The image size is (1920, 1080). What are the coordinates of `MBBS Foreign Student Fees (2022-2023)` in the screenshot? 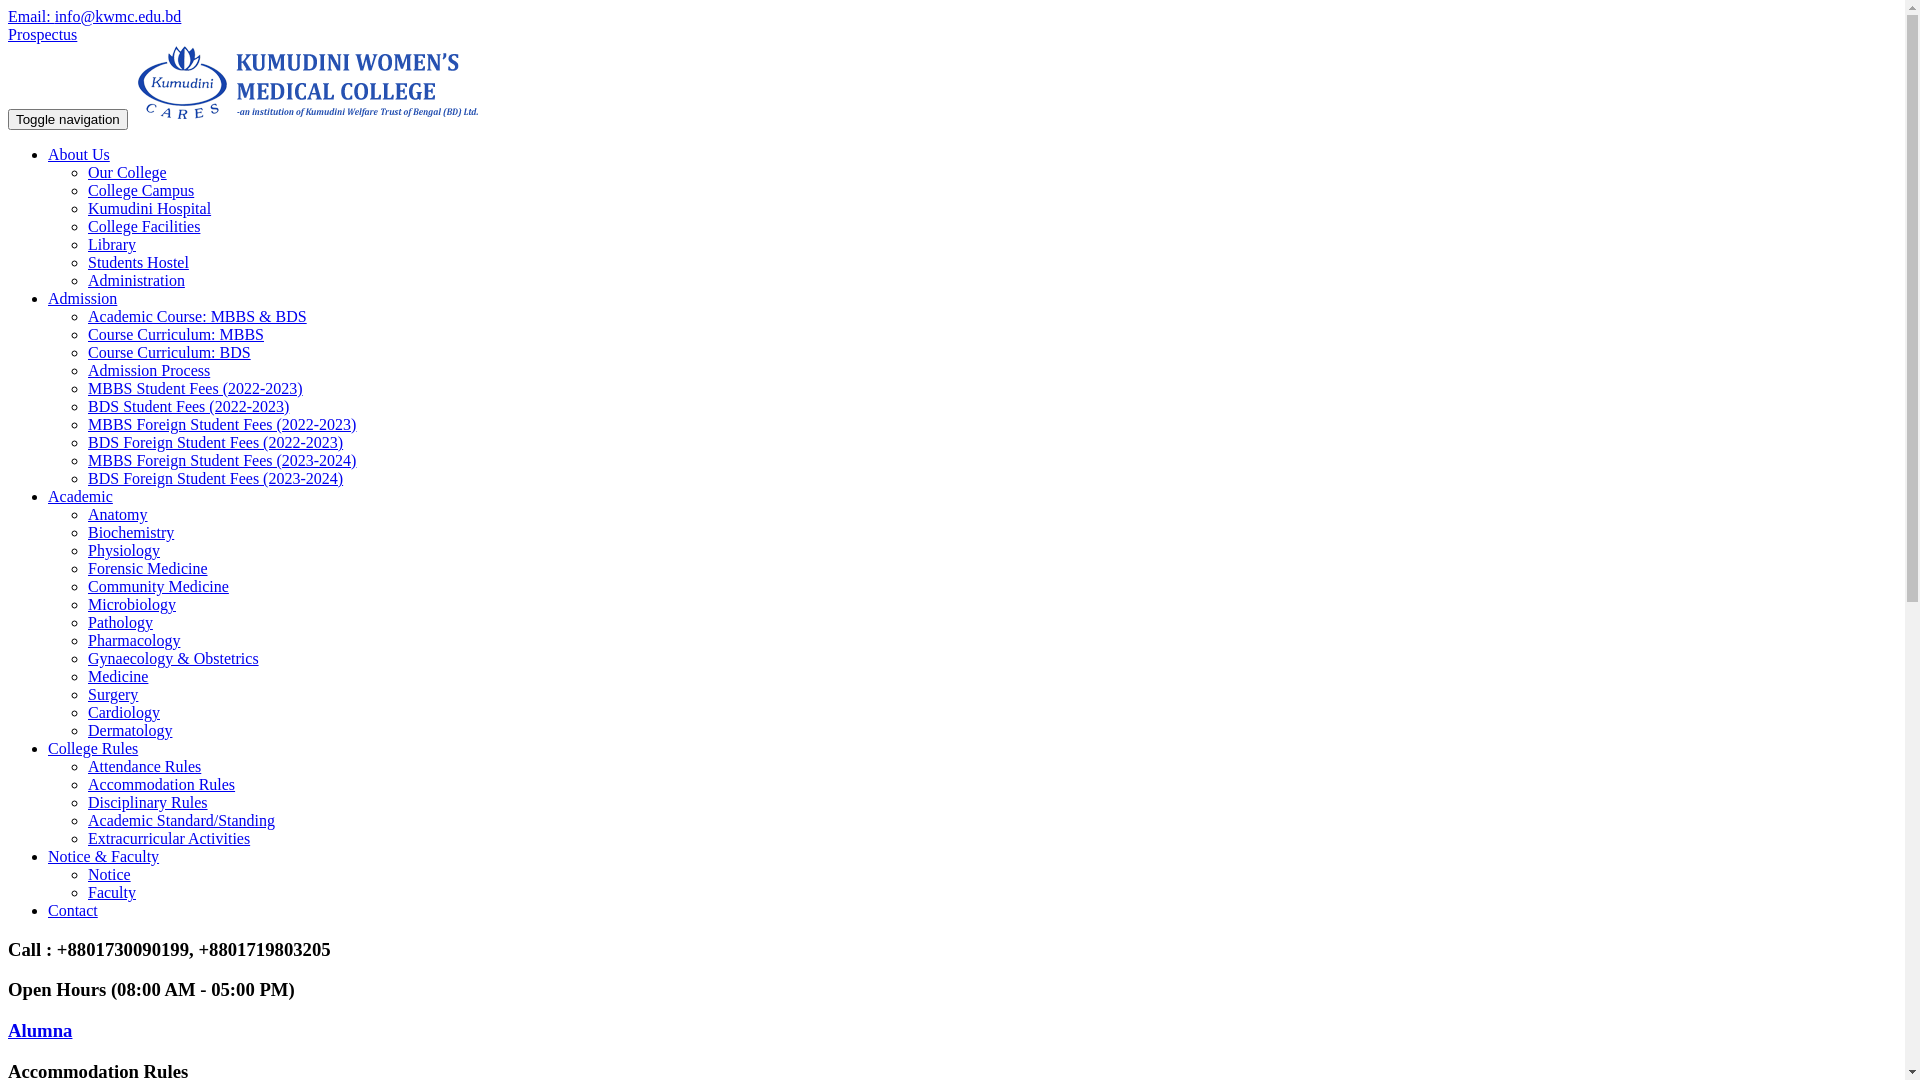 It's located at (222, 424).